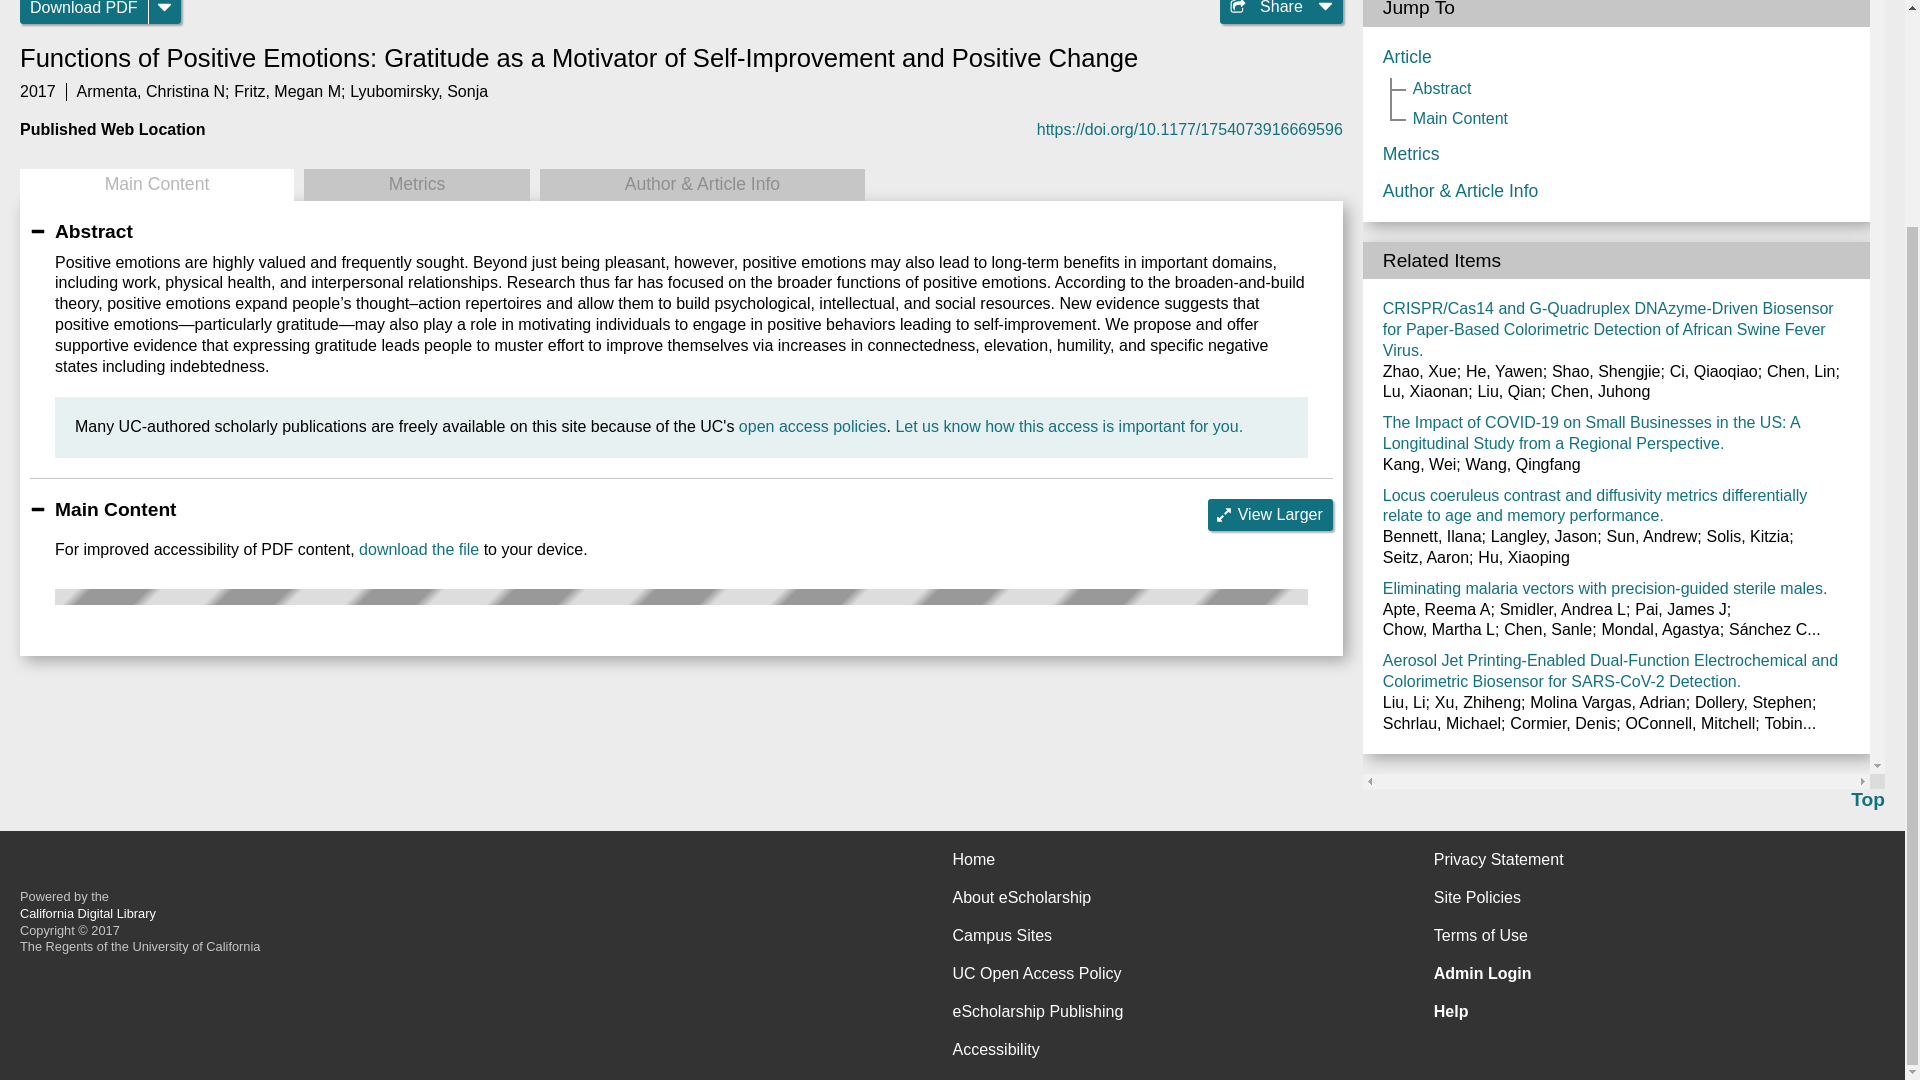 This screenshot has width=1920, height=1080. Describe the element at coordinates (151, 92) in the screenshot. I see `Armenta, Christina N` at that location.